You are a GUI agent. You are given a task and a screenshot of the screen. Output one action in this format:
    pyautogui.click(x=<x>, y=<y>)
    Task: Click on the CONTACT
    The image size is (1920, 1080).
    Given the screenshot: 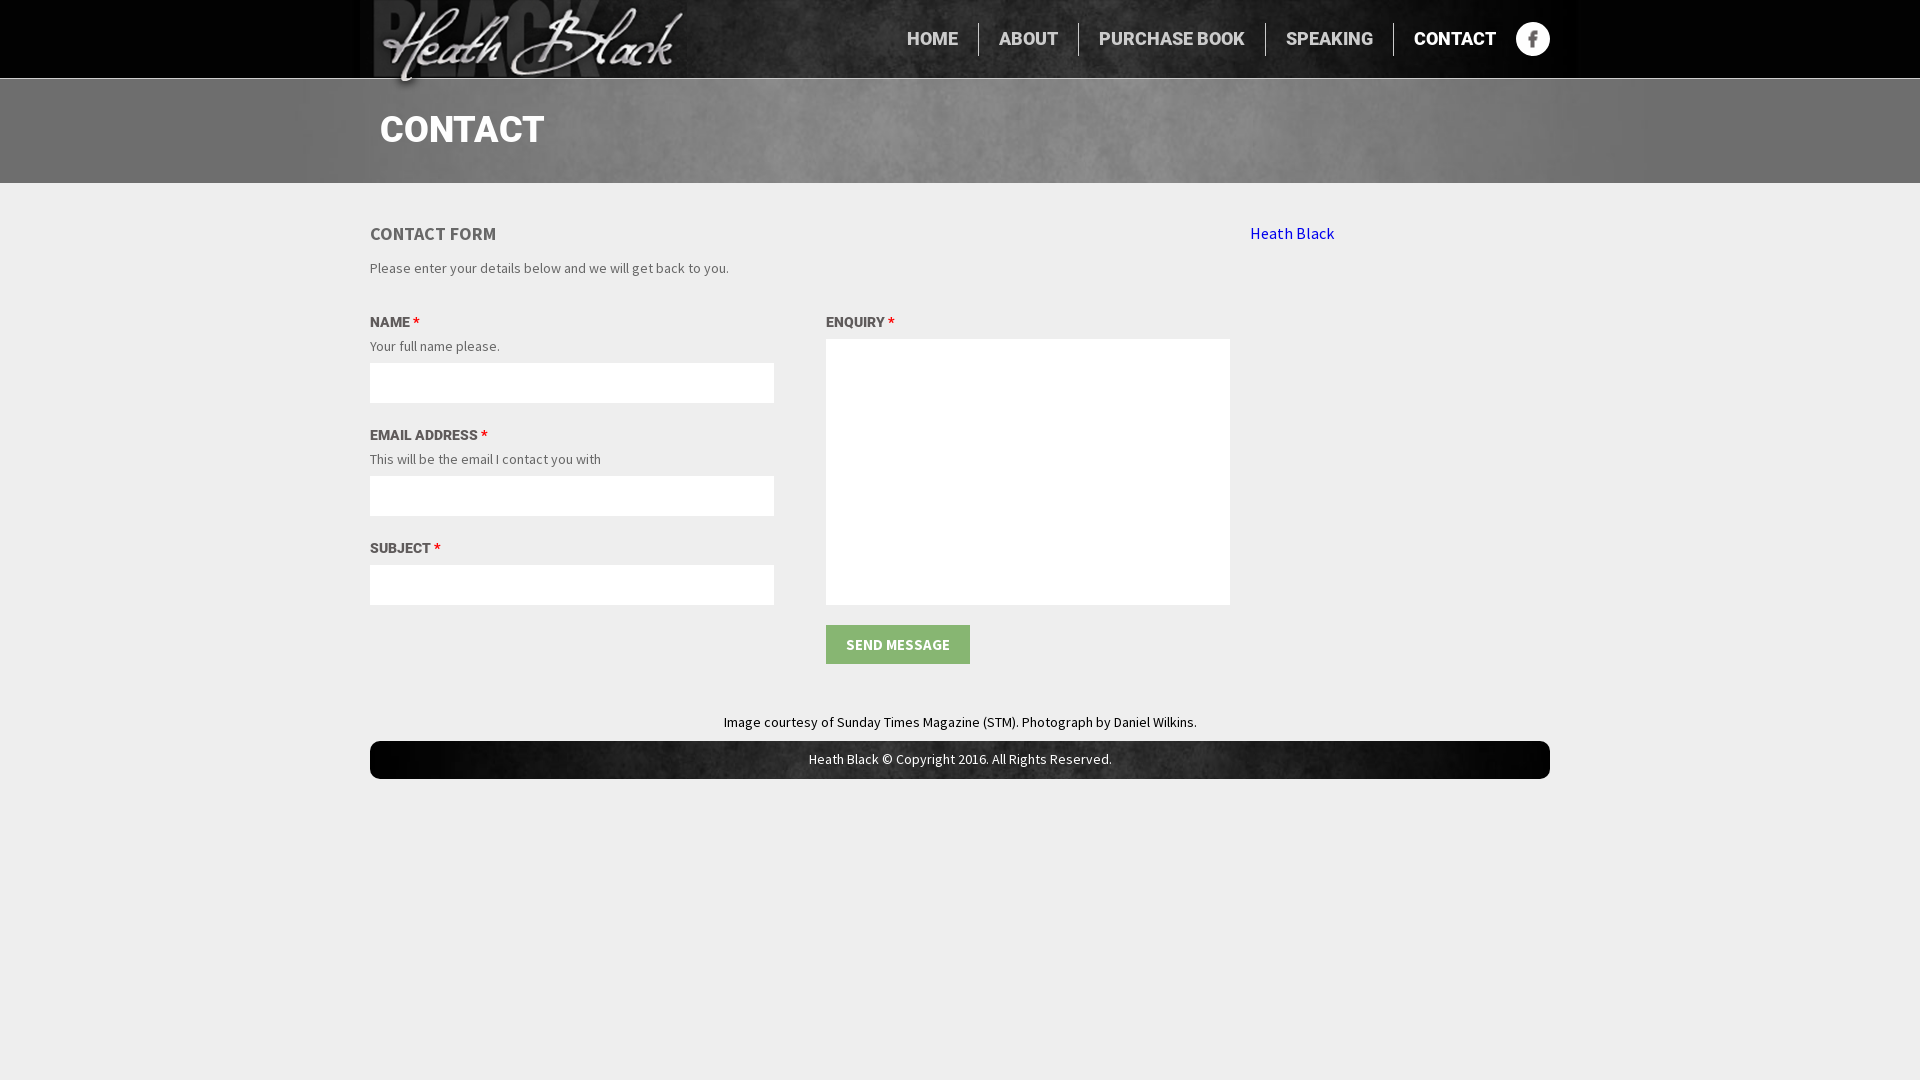 What is the action you would take?
    pyautogui.click(x=1455, y=40)
    